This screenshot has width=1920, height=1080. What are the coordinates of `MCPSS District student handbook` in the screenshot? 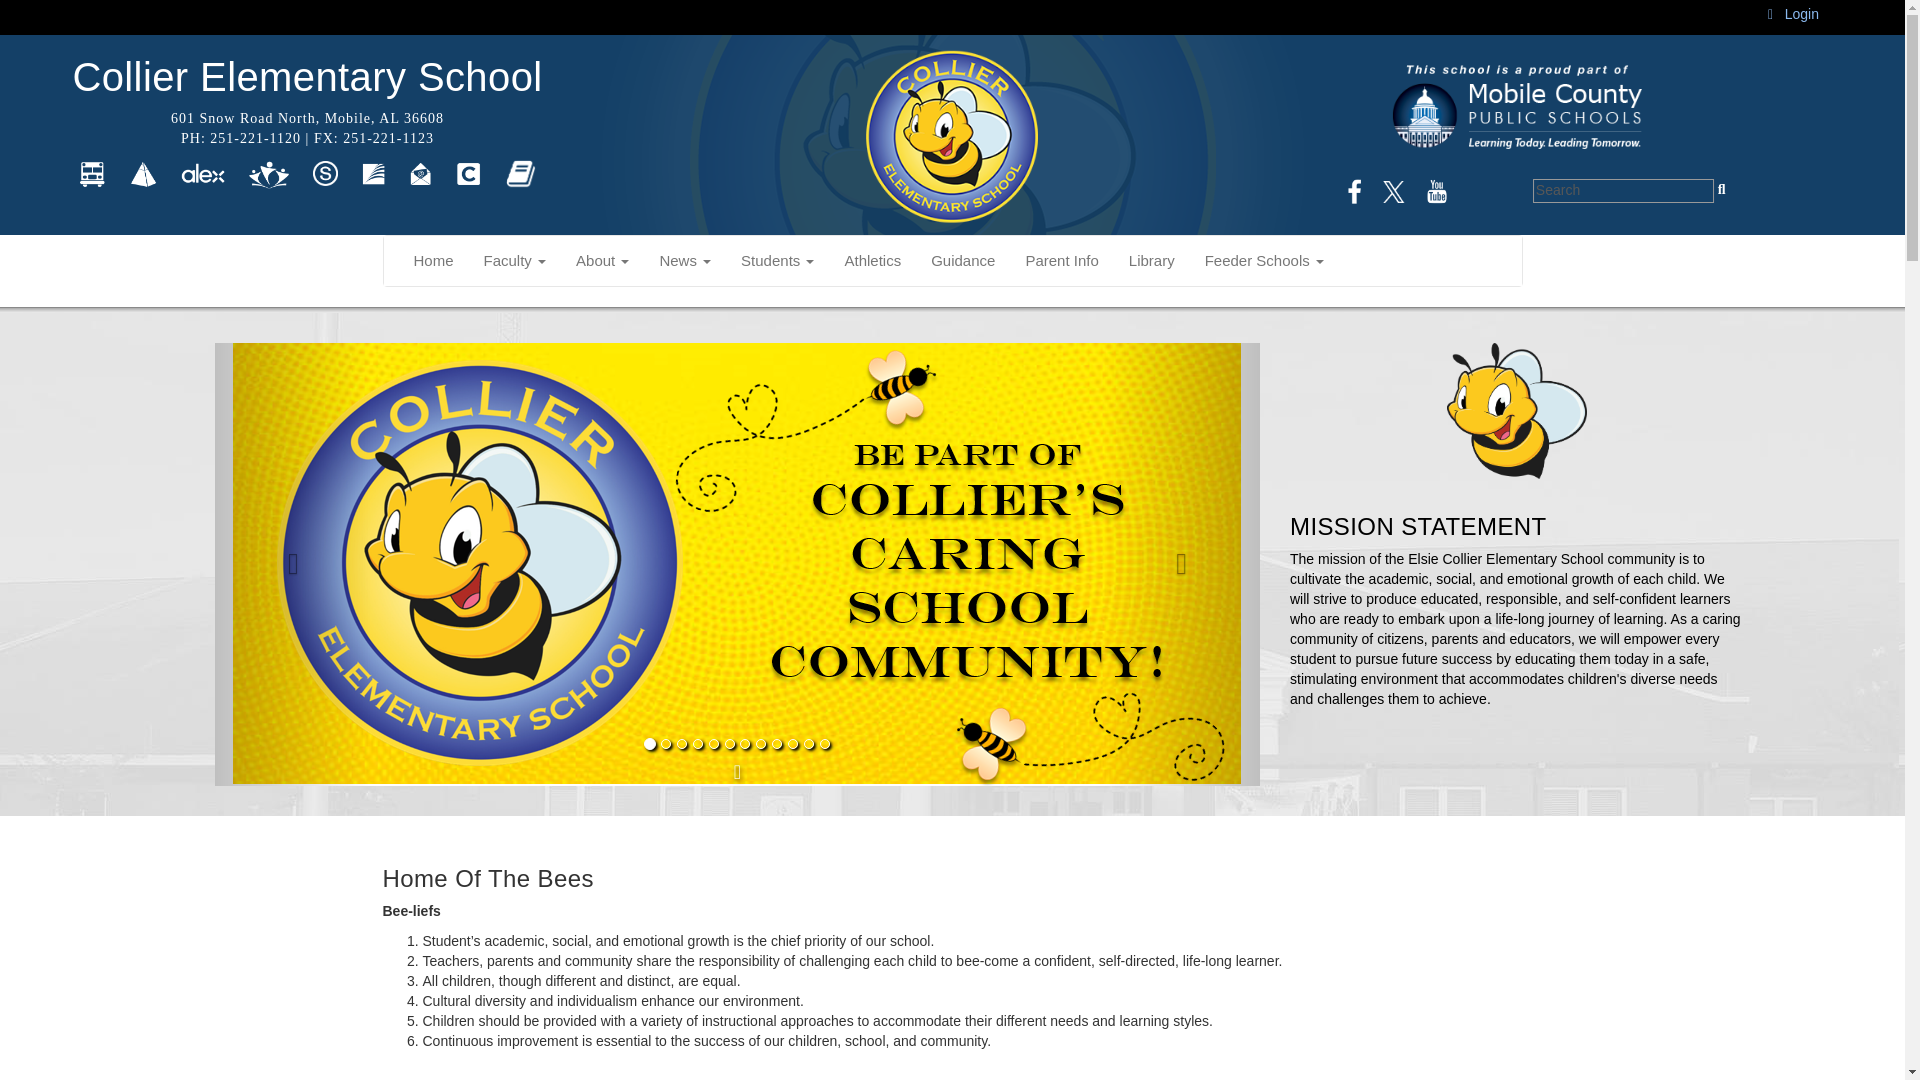 It's located at (520, 173).